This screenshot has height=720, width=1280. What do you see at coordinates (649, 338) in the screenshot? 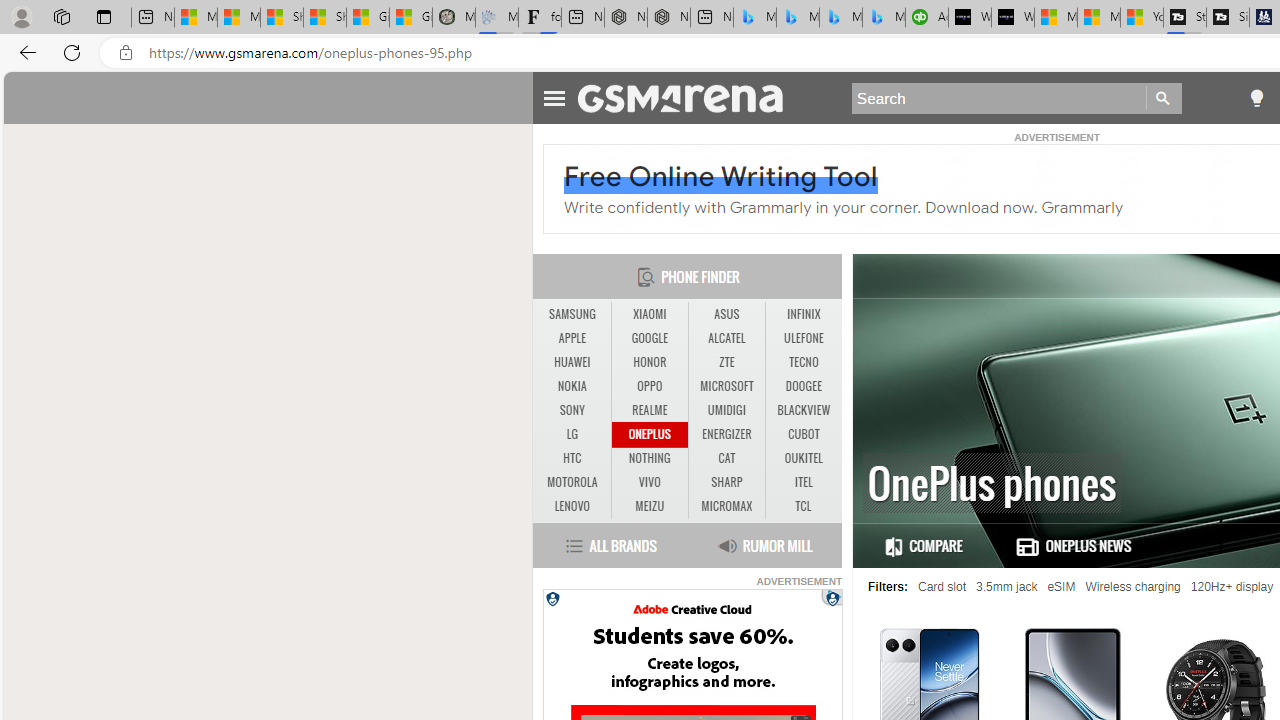
I see `GOOGLE` at bounding box center [649, 338].